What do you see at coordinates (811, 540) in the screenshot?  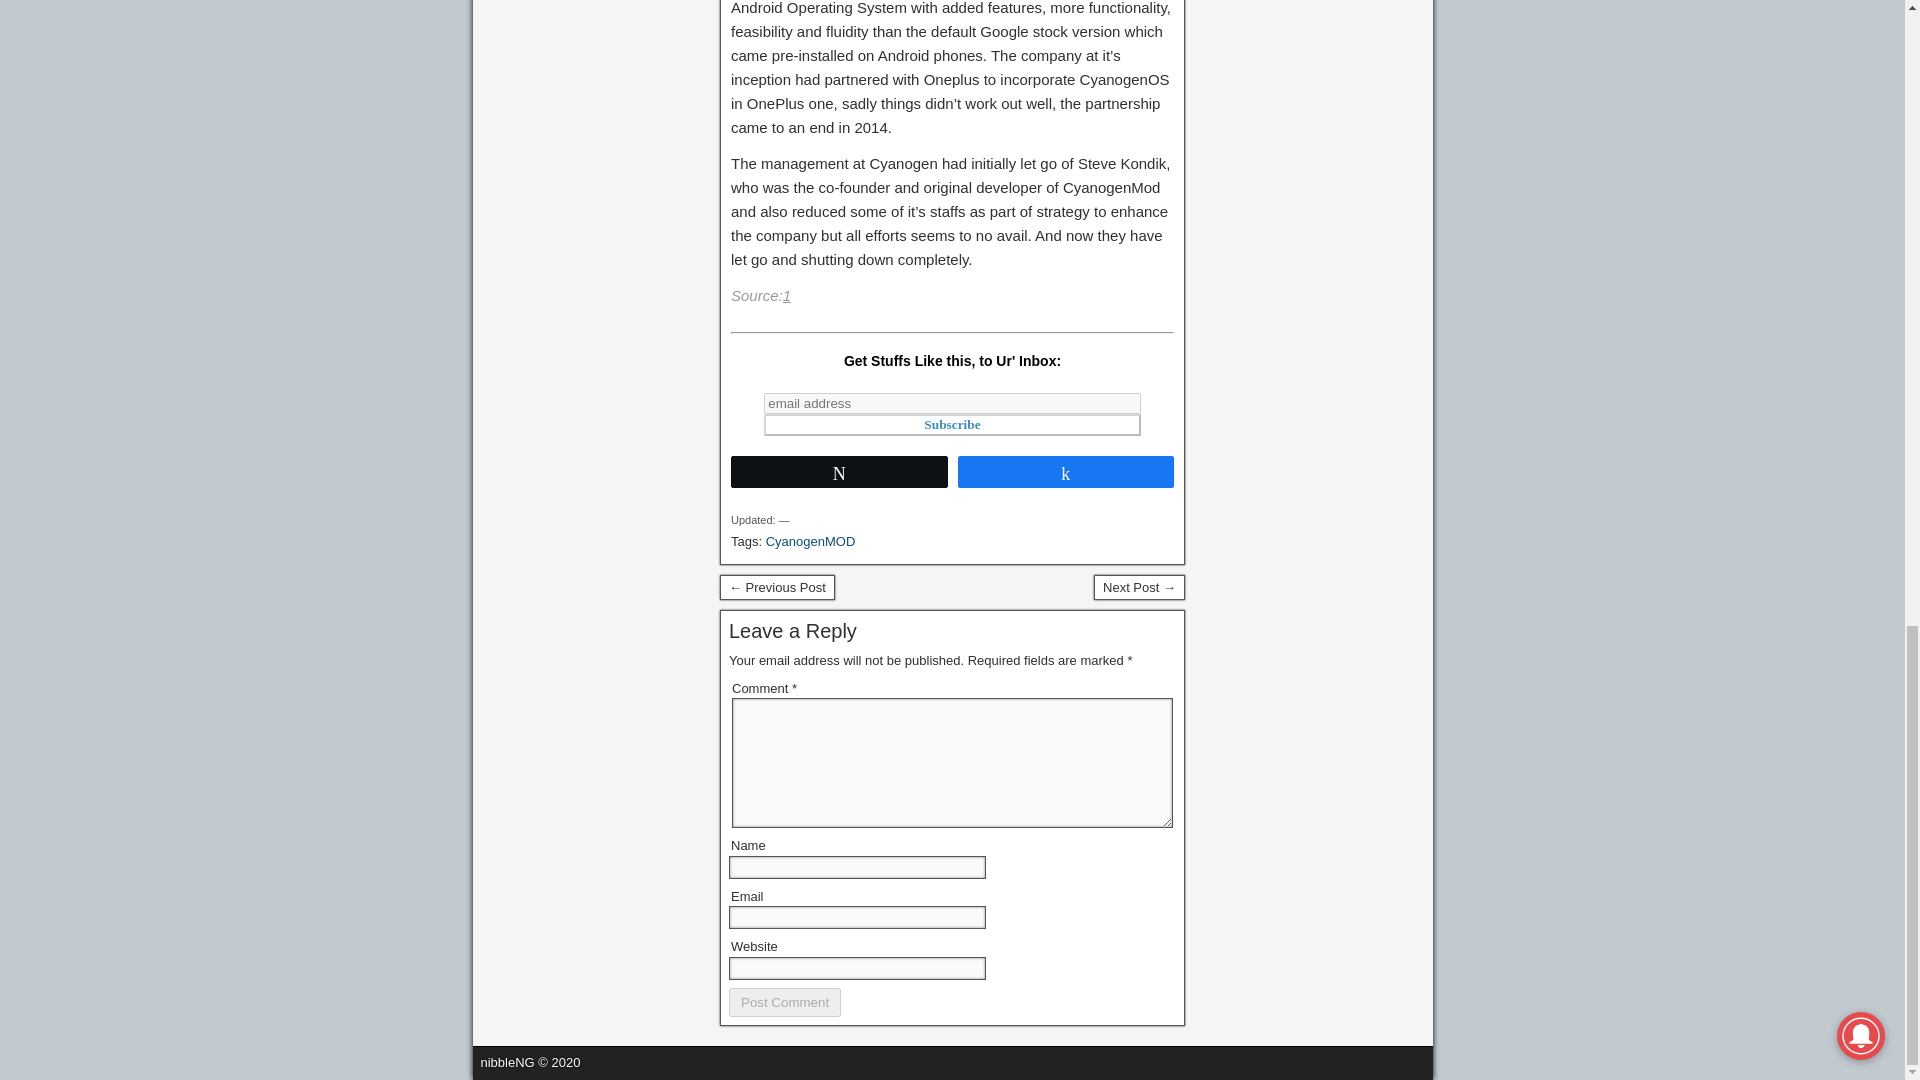 I see `CyanogenMOD` at bounding box center [811, 540].